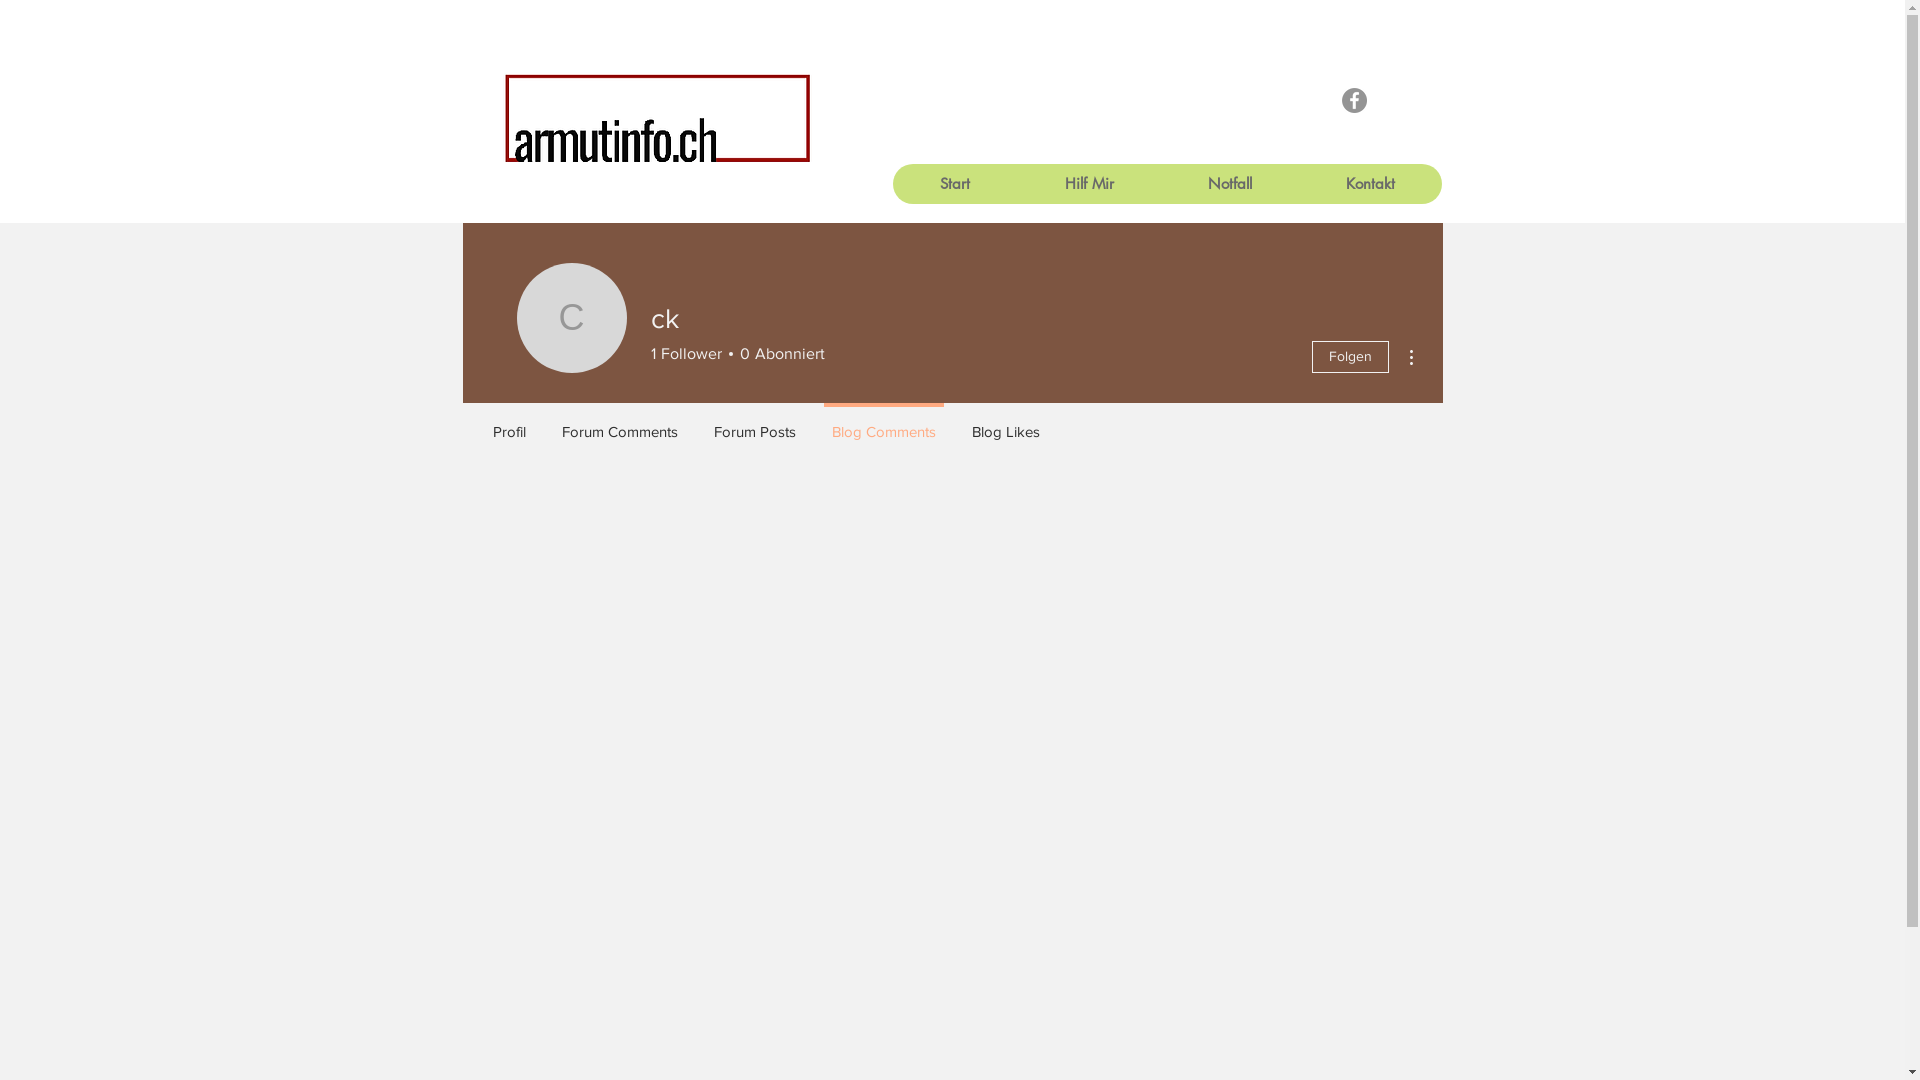 Image resolution: width=1920 pixels, height=1080 pixels. I want to click on Kontakt, so click(1370, 184).